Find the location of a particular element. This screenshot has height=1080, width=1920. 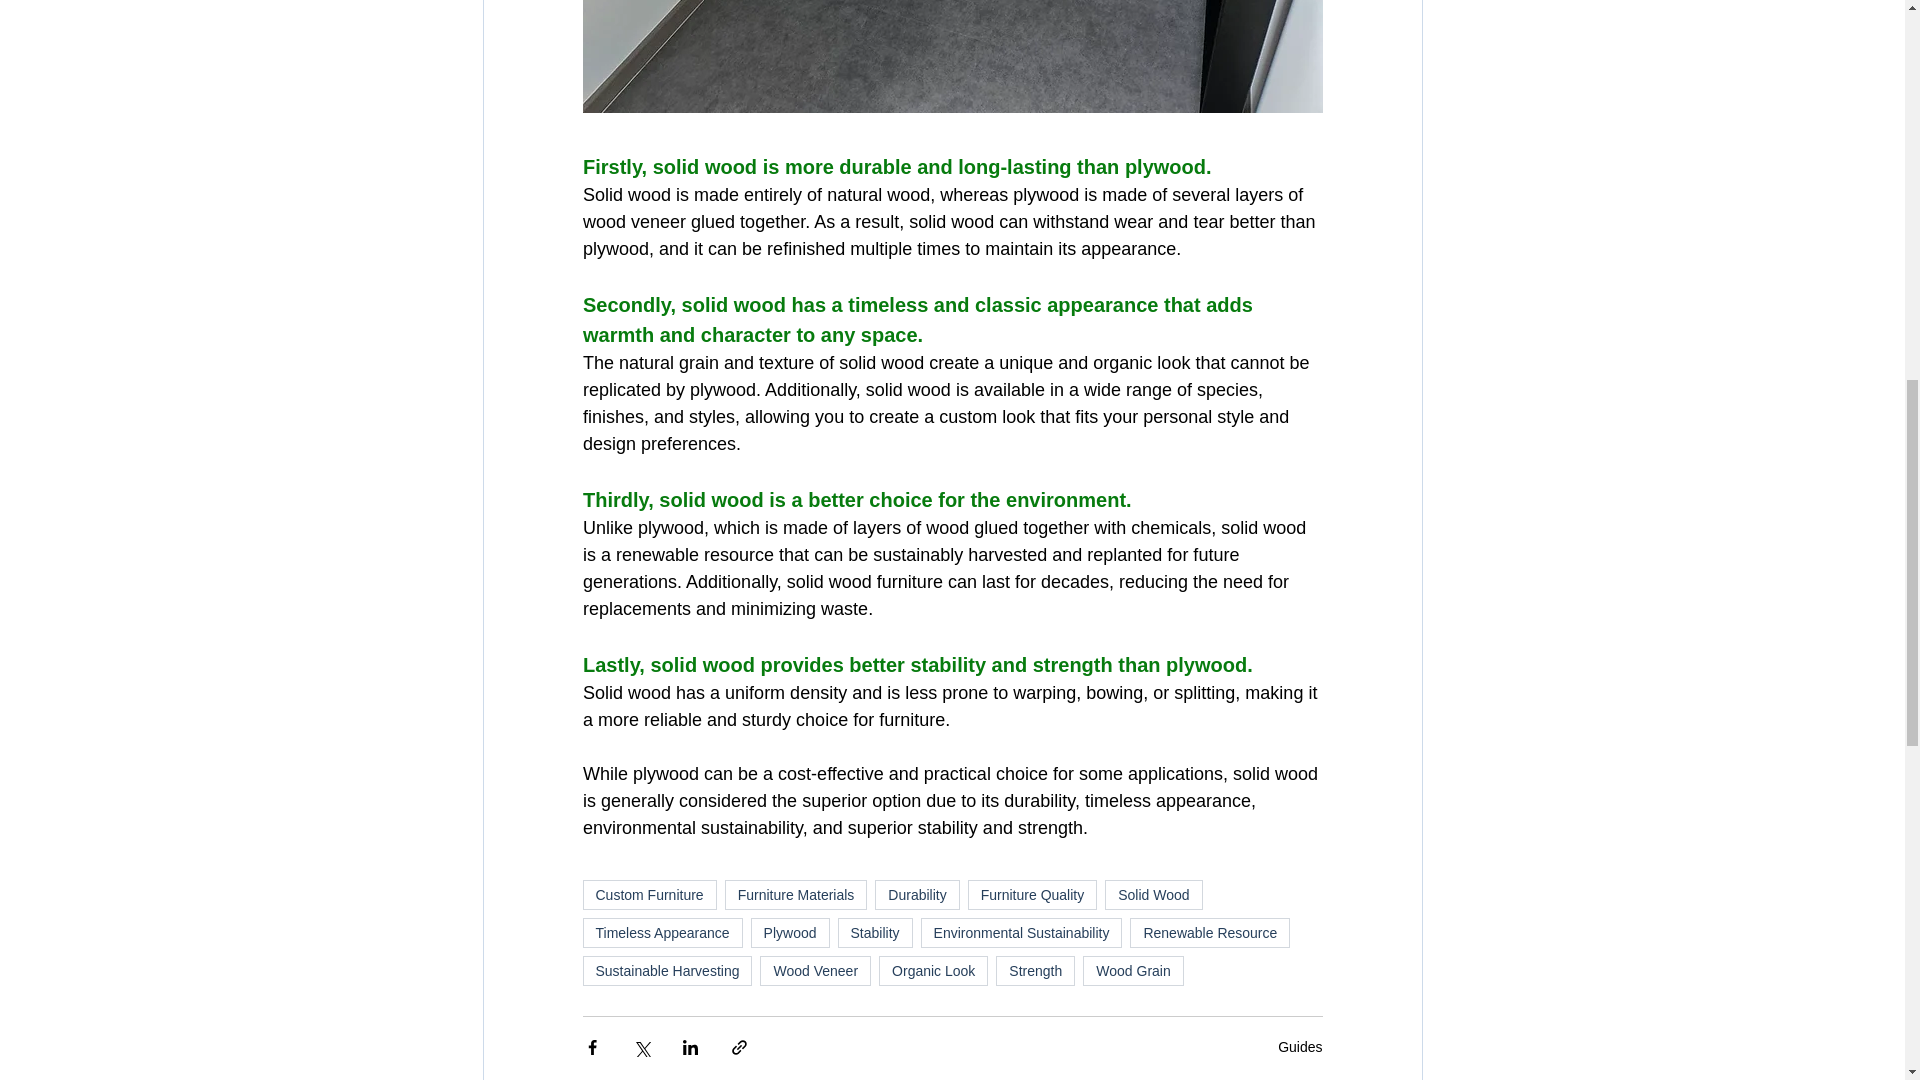

Furniture Materials is located at coordinates (796, 895).